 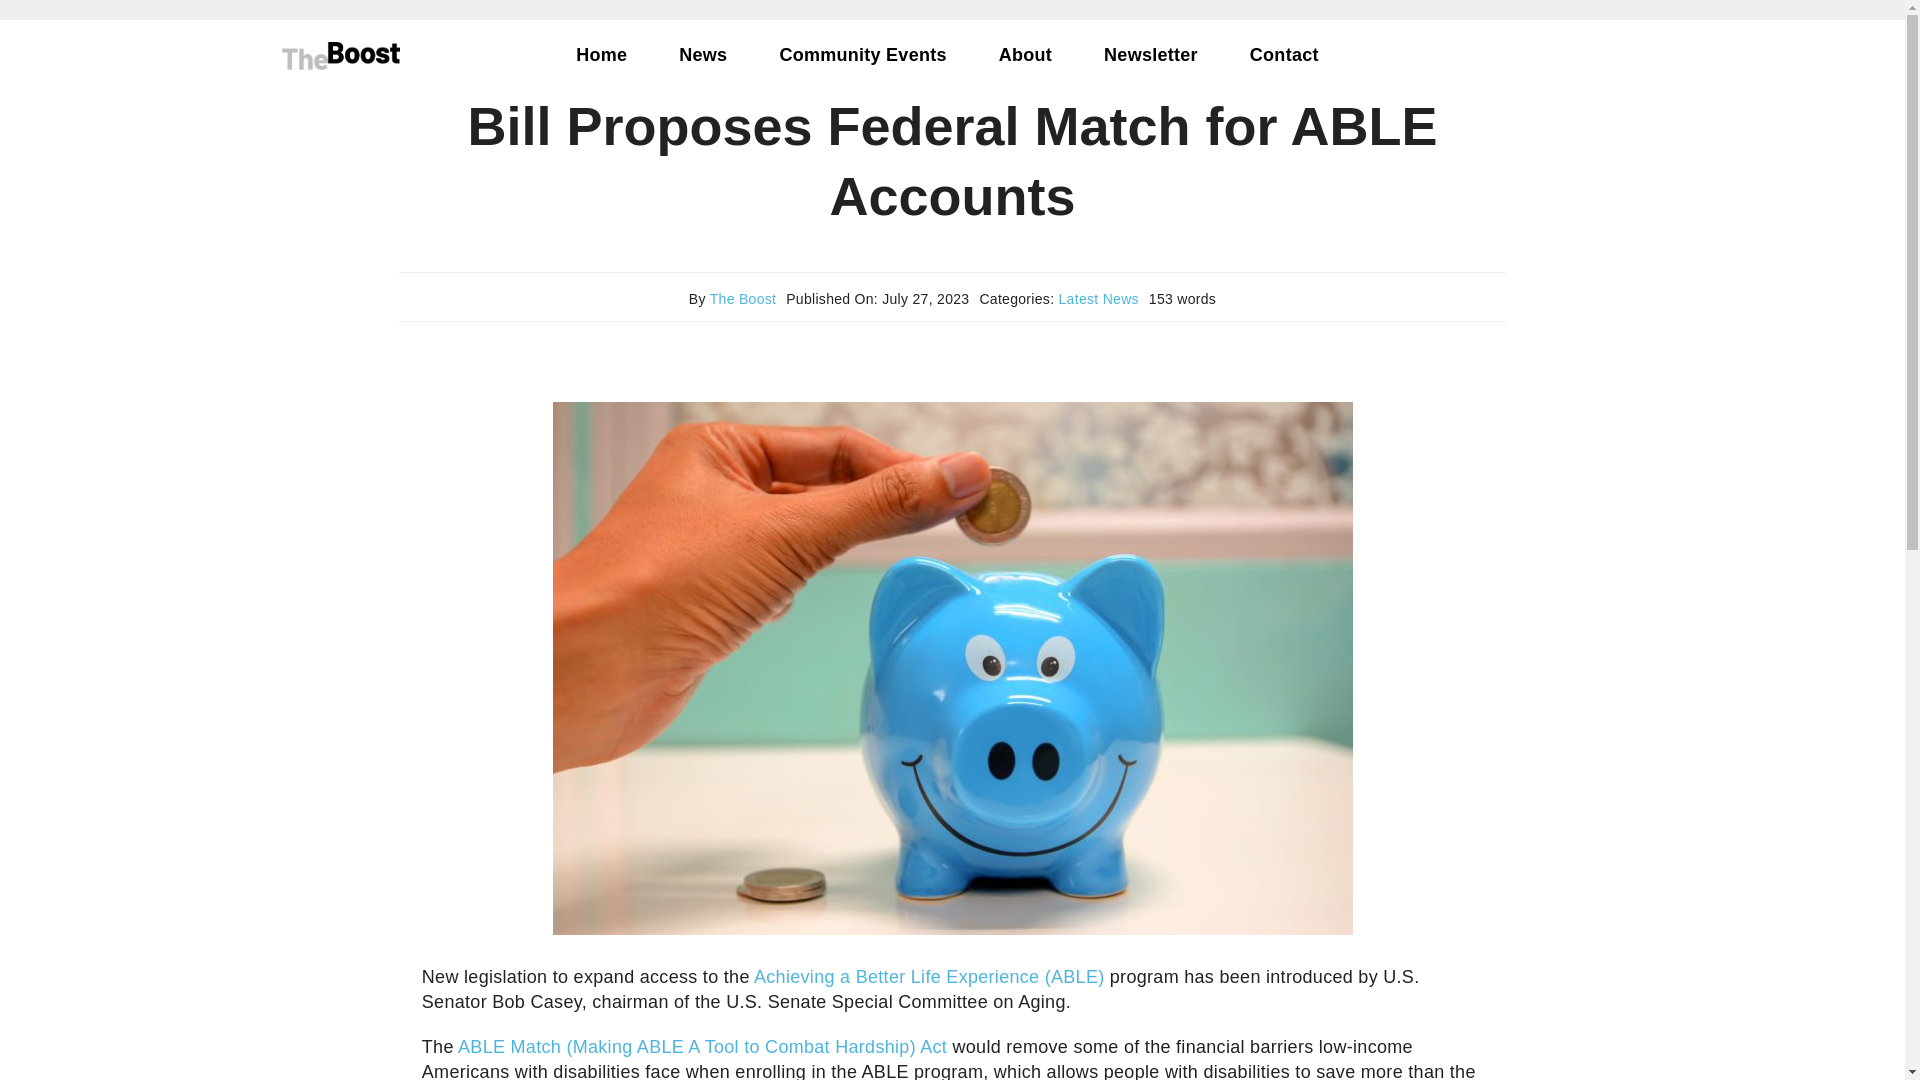 I want to click on Posts by The Boost, so click(x=744, y=298).